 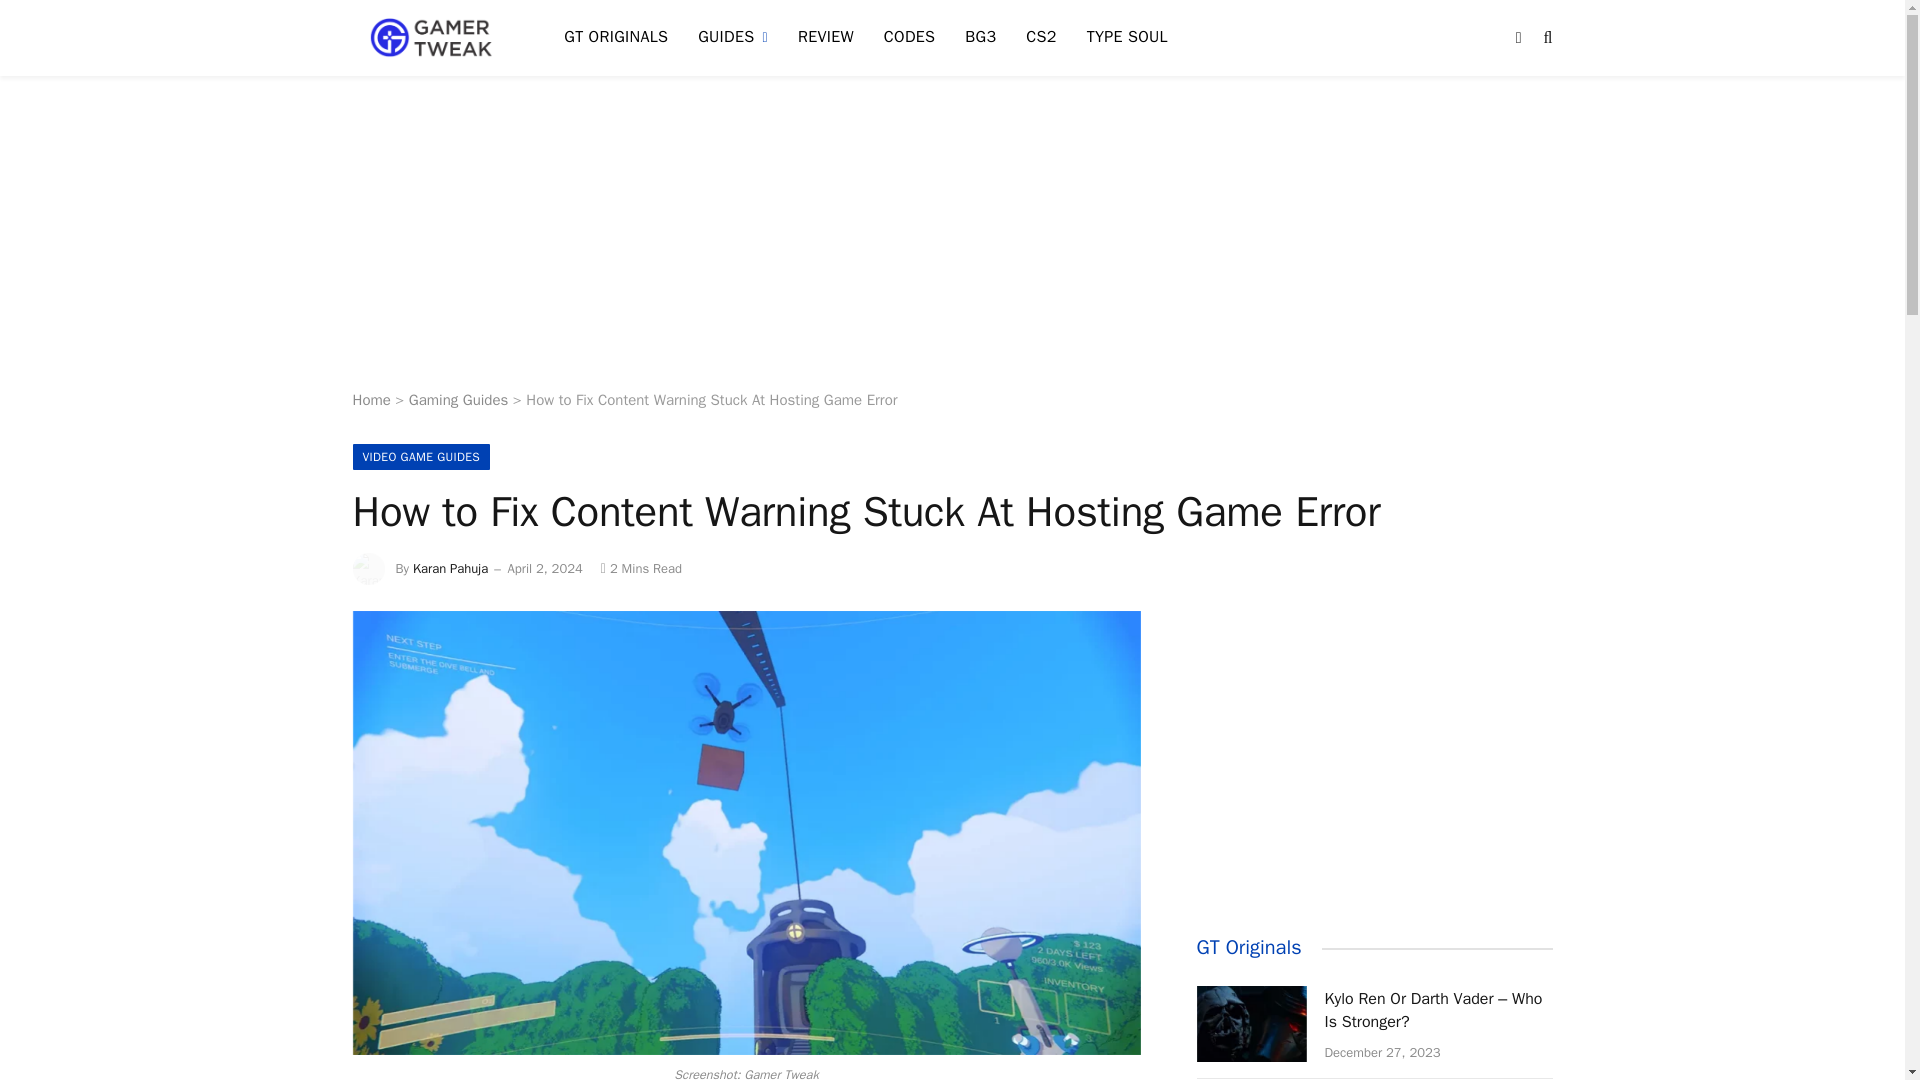 I want to click on GUIDES, so click(x=733, y=38).